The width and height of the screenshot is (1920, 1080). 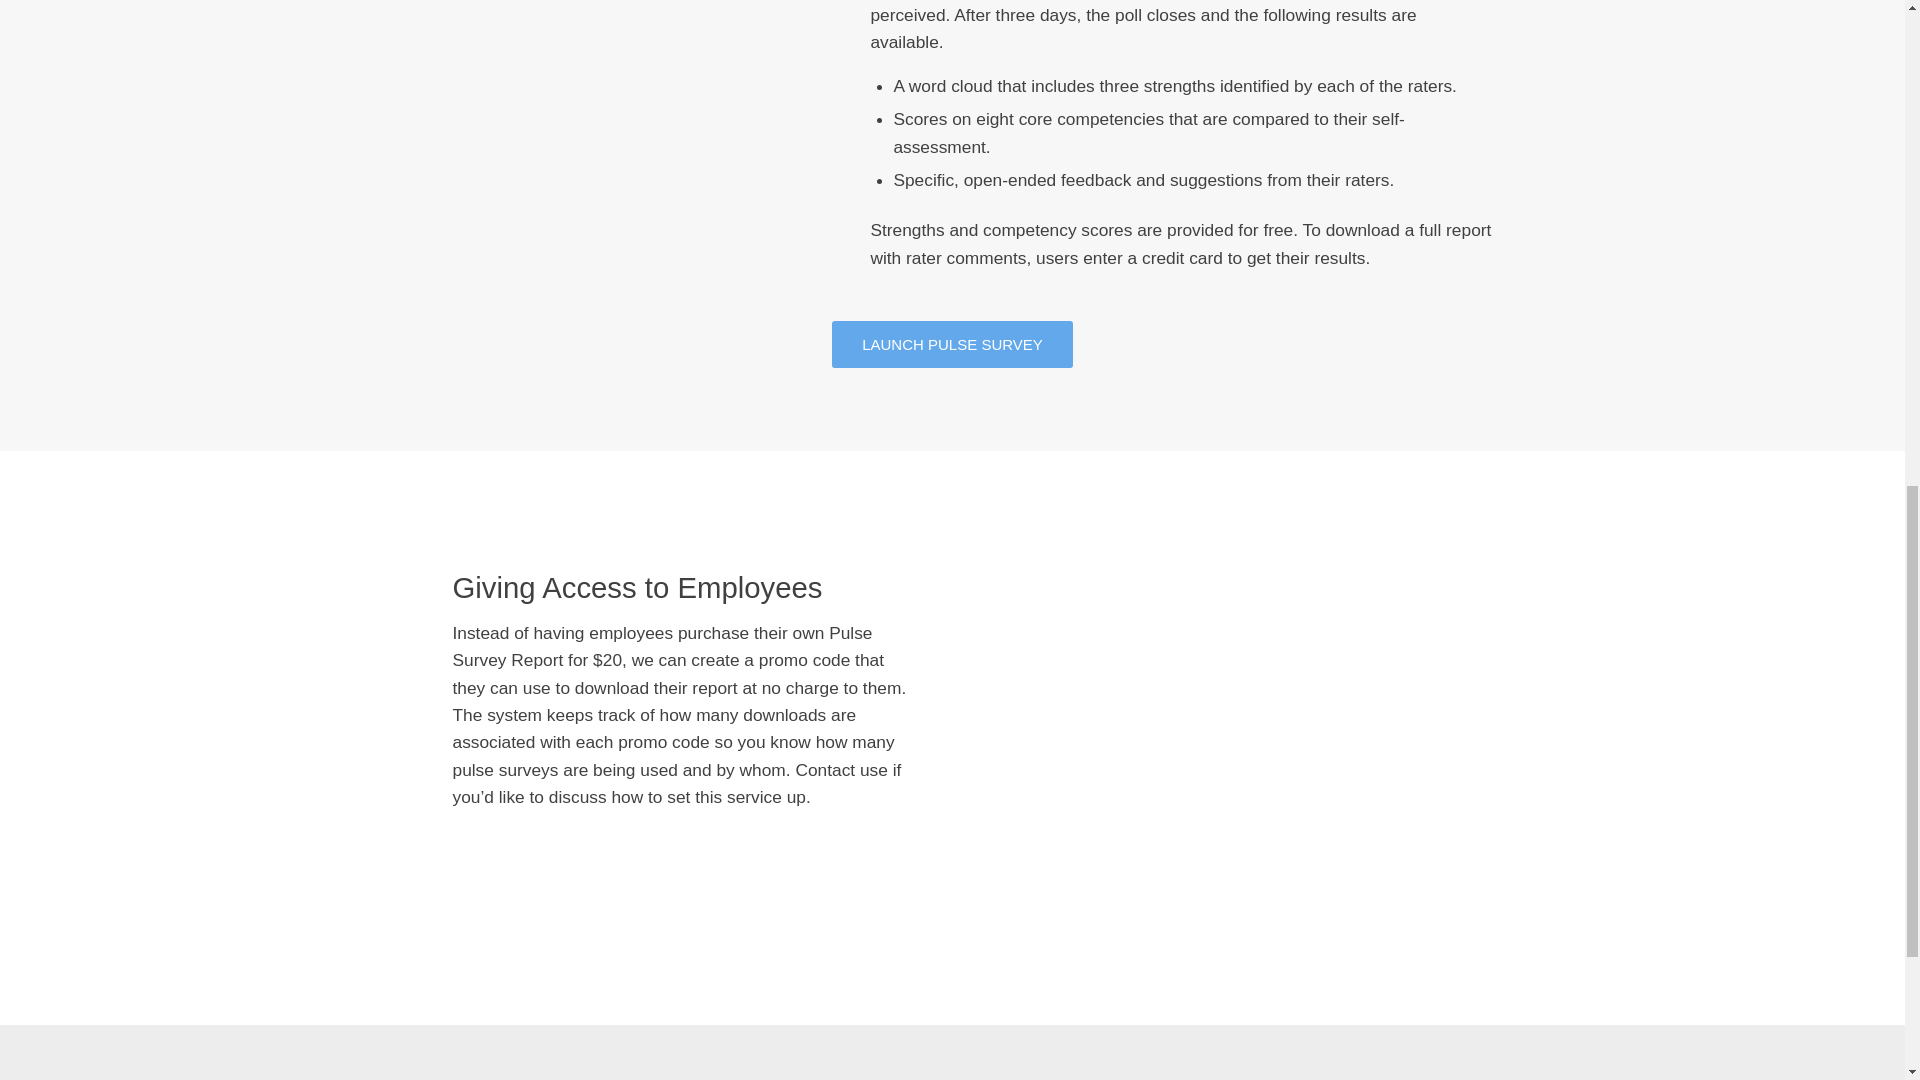 I want to click on LAUNCH PULSE SURVEY, so click(x=952, y=344).